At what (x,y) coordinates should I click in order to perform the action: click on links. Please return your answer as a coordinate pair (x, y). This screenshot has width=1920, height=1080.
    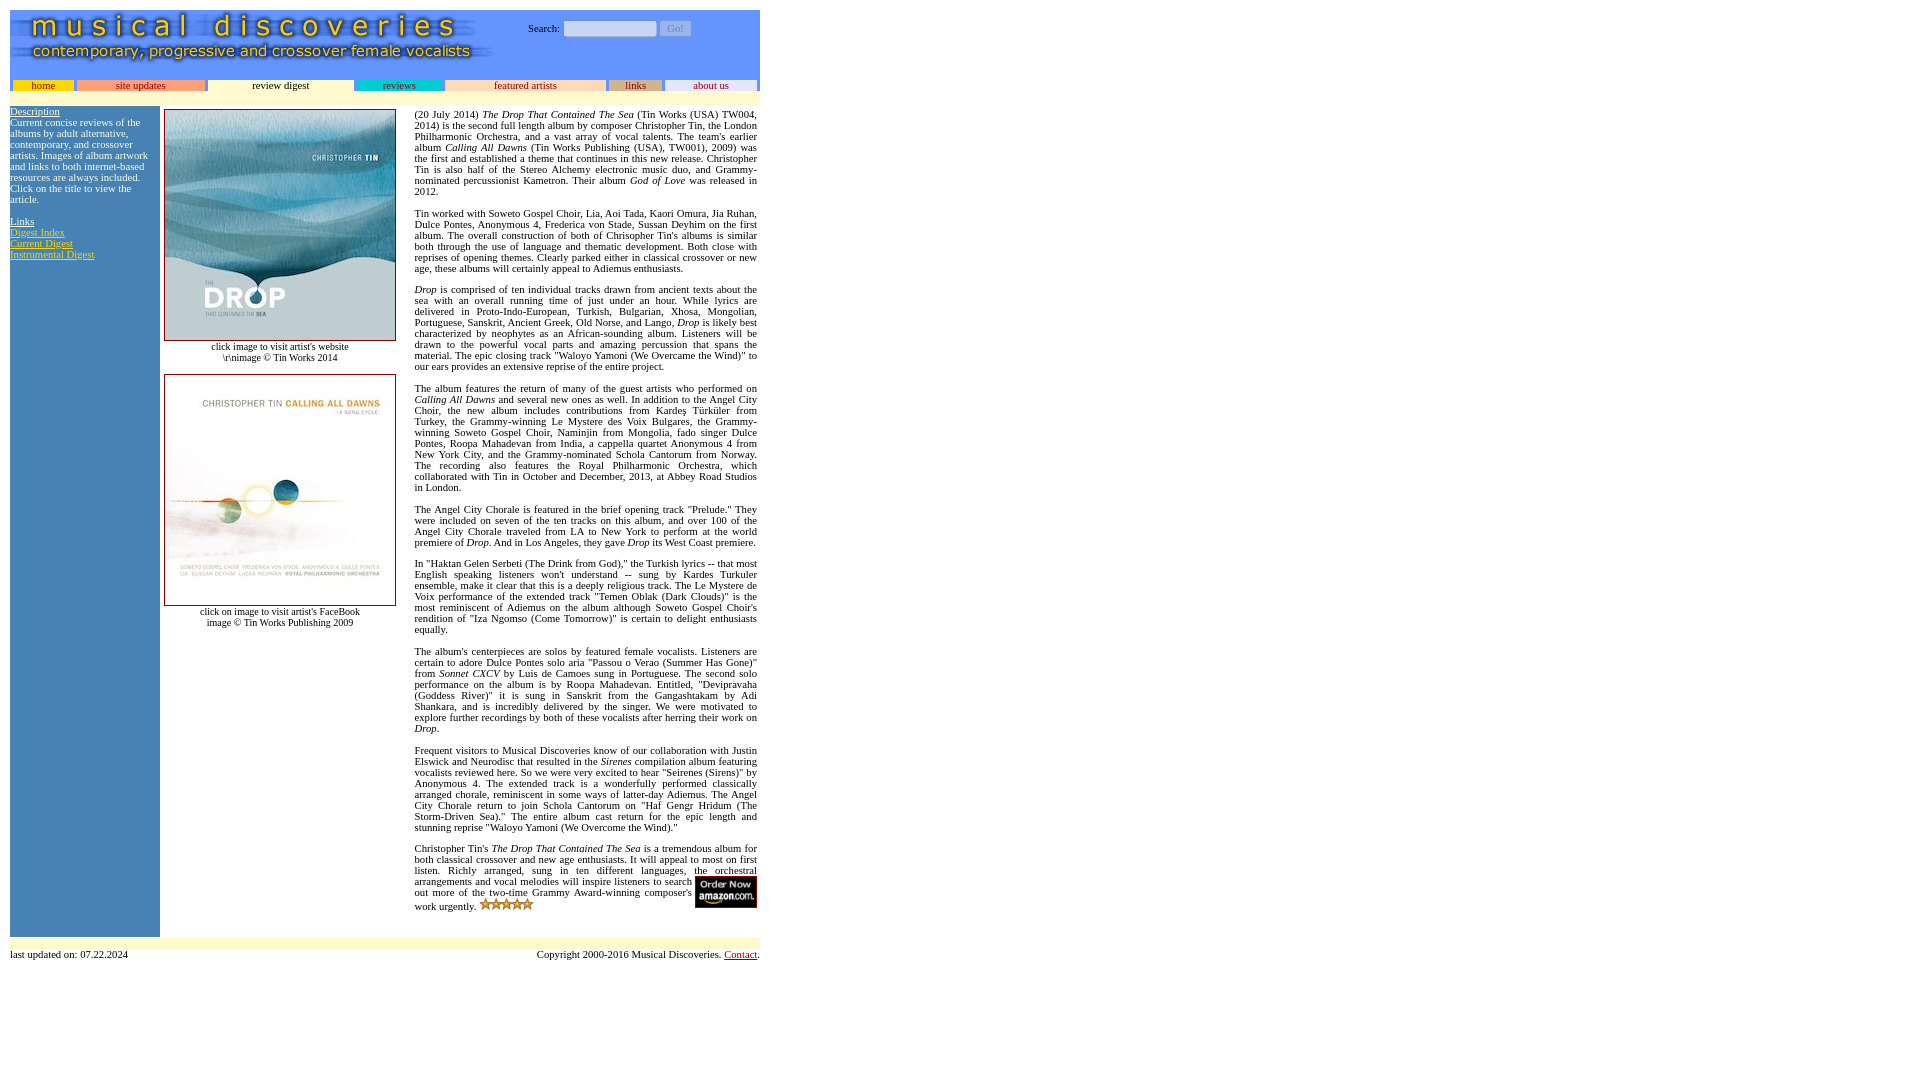
    Looking at the image, I should click on (635, 84).